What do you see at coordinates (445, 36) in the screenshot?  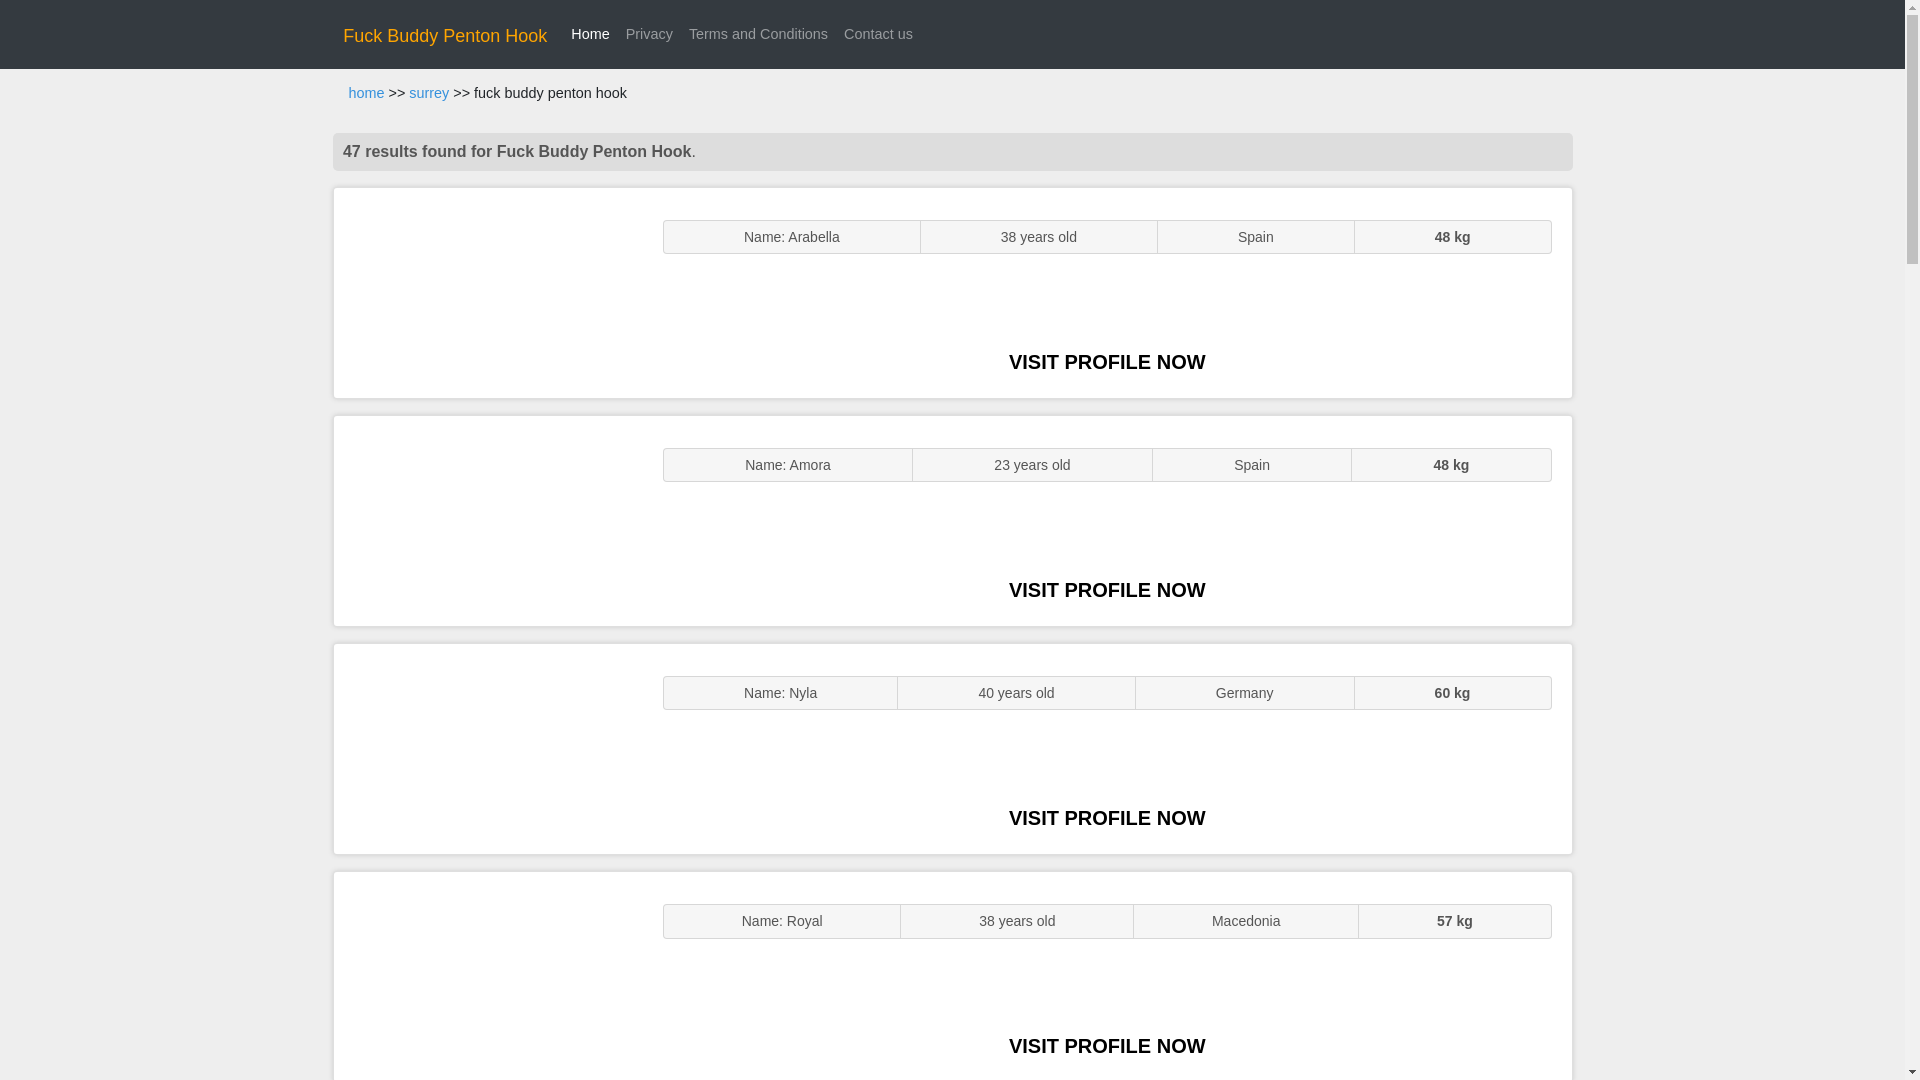 I see `Fuck Buddy Penton Hook` at bounding box center [445, 36].